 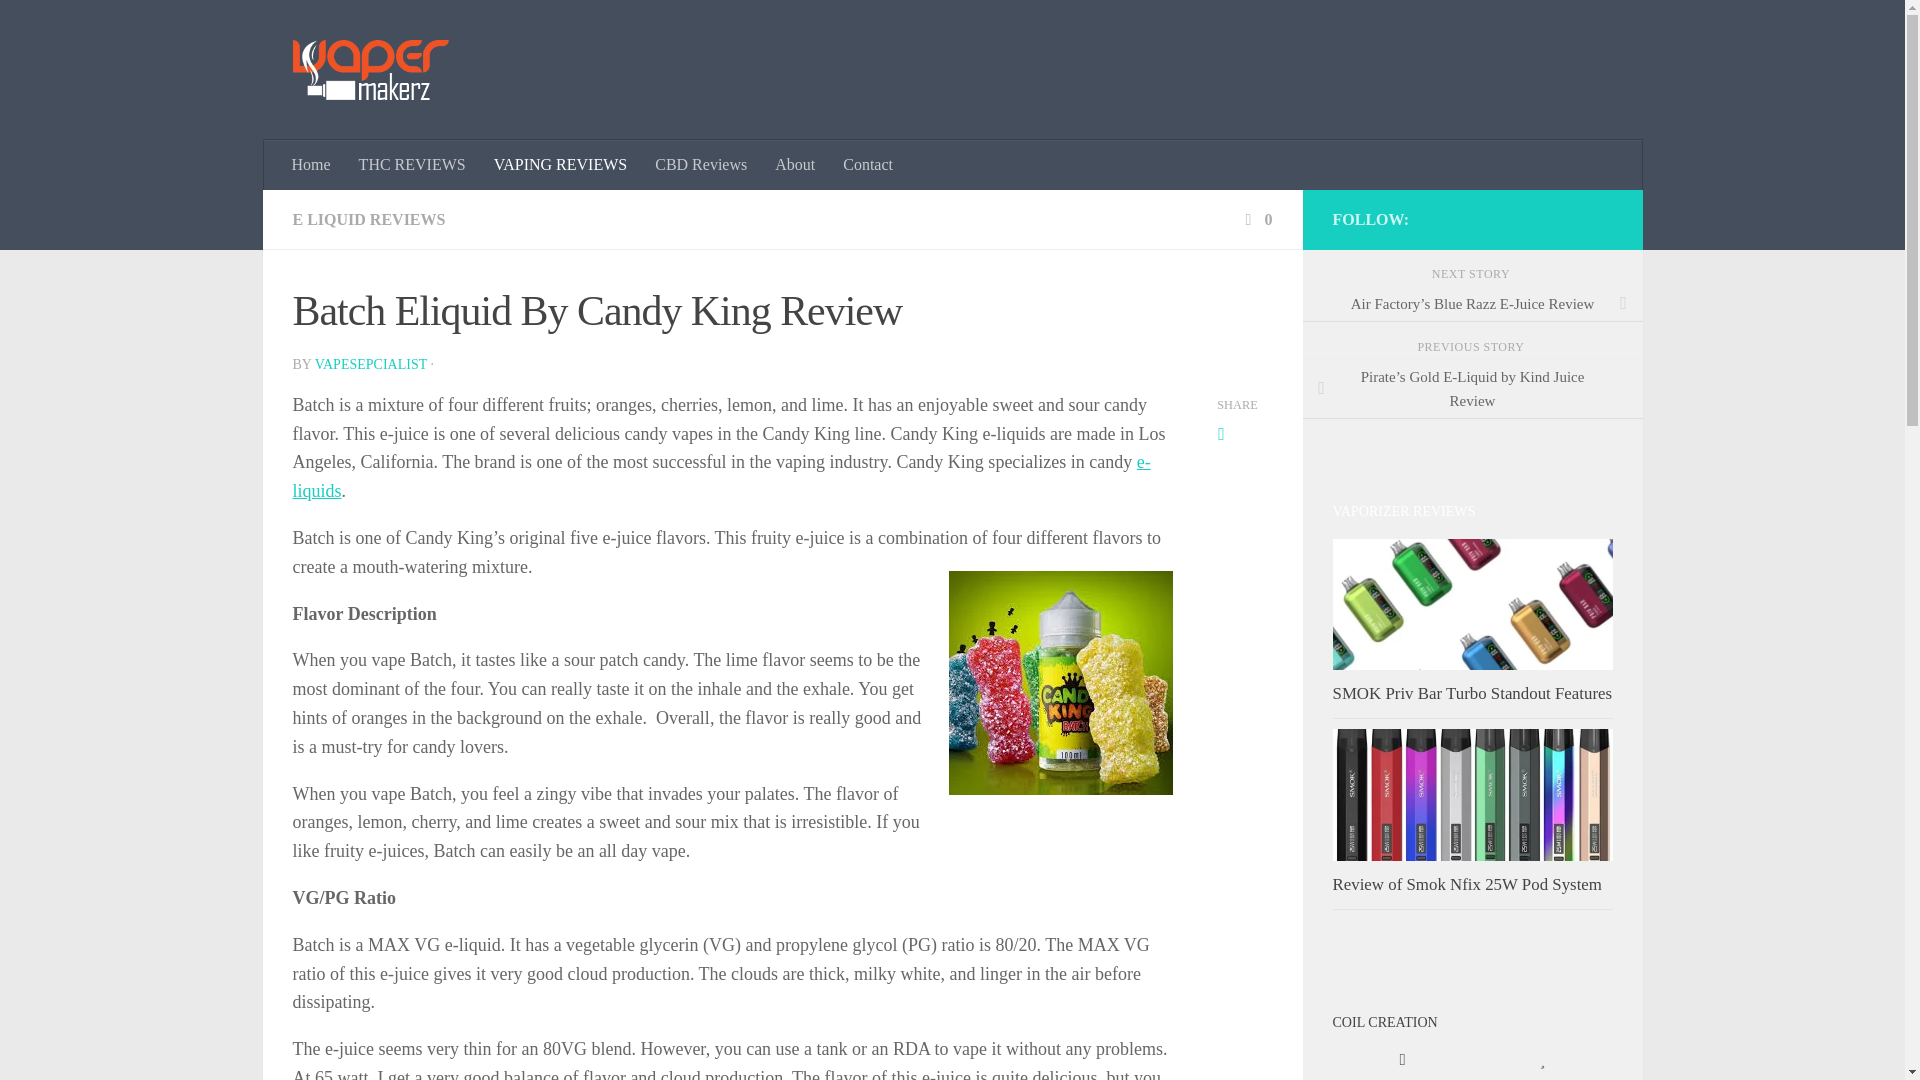 What do you see at coordinates (412, 165) in the screenshot?
I see `THC REVIEWS` at bounding box center [412, 165].